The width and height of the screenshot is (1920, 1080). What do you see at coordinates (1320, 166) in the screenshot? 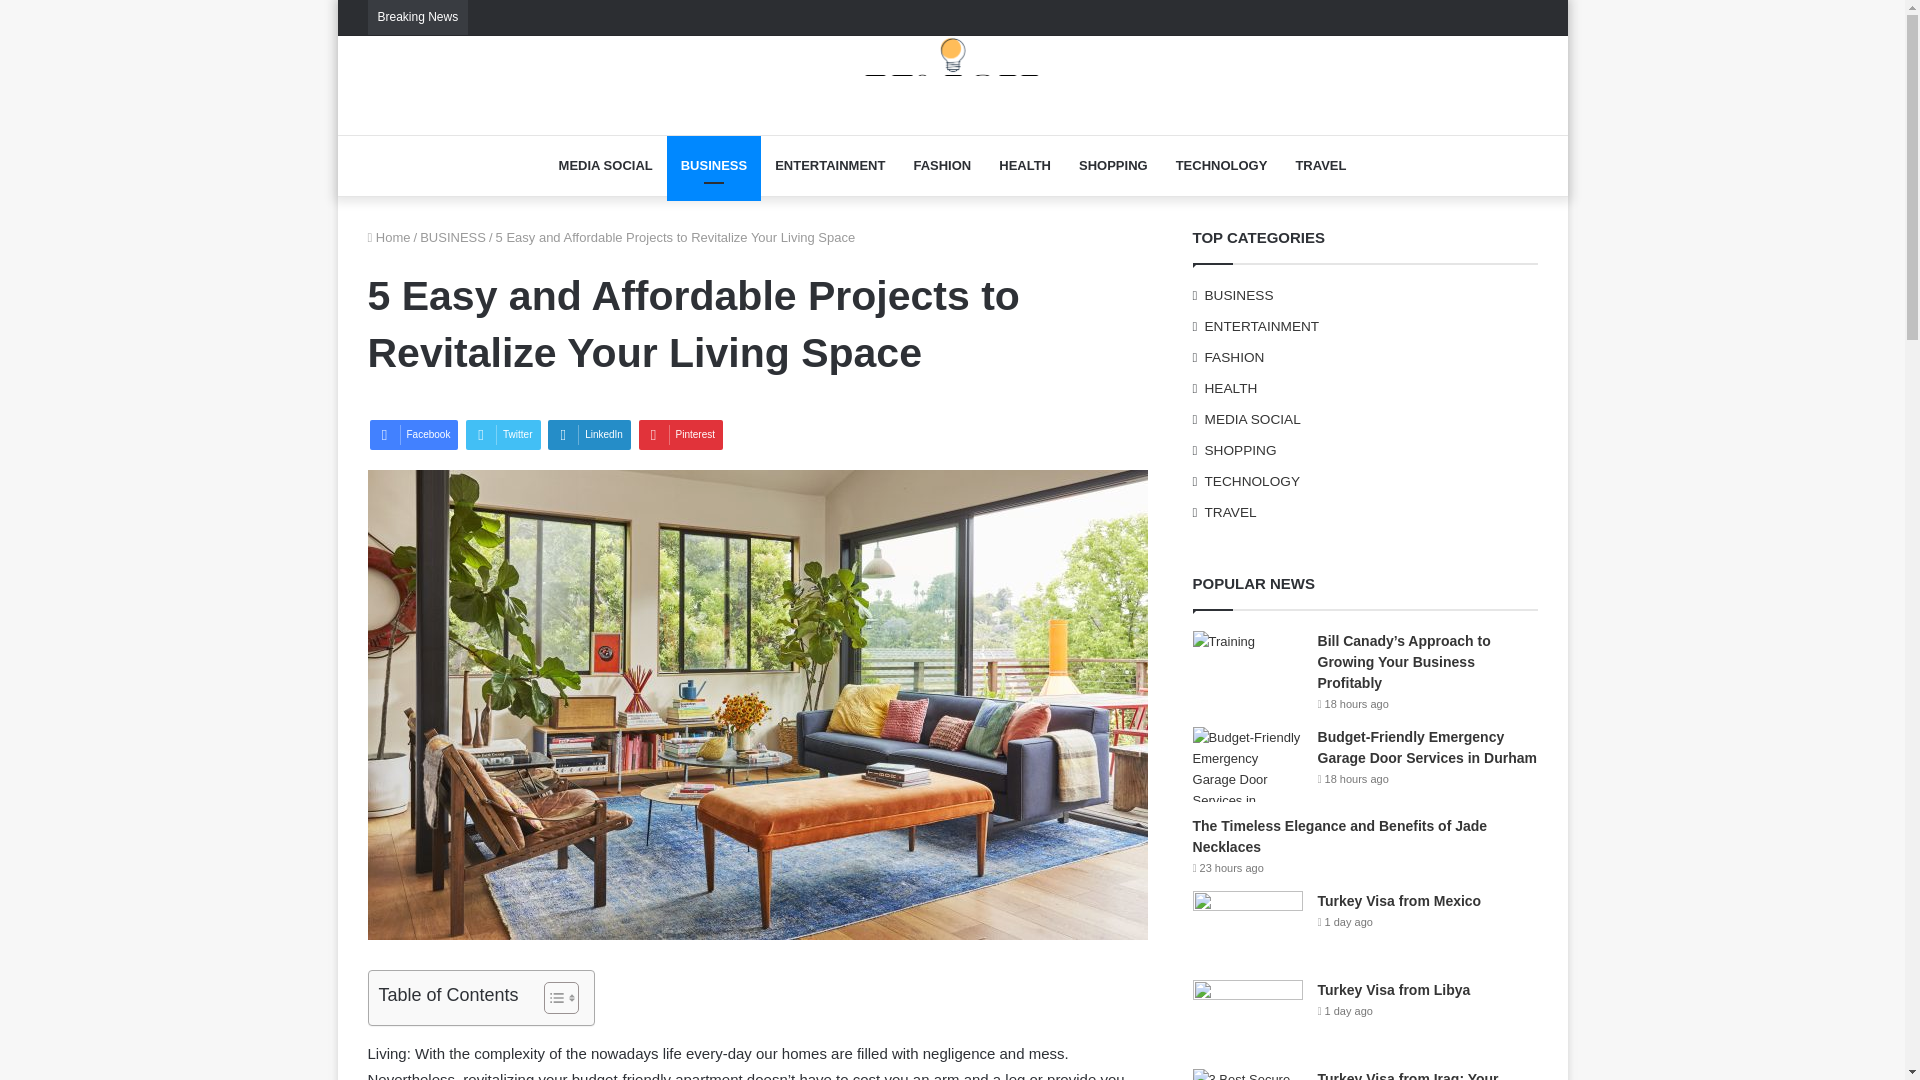
I see `TRAVEL` at bounding box center [1320, 166].